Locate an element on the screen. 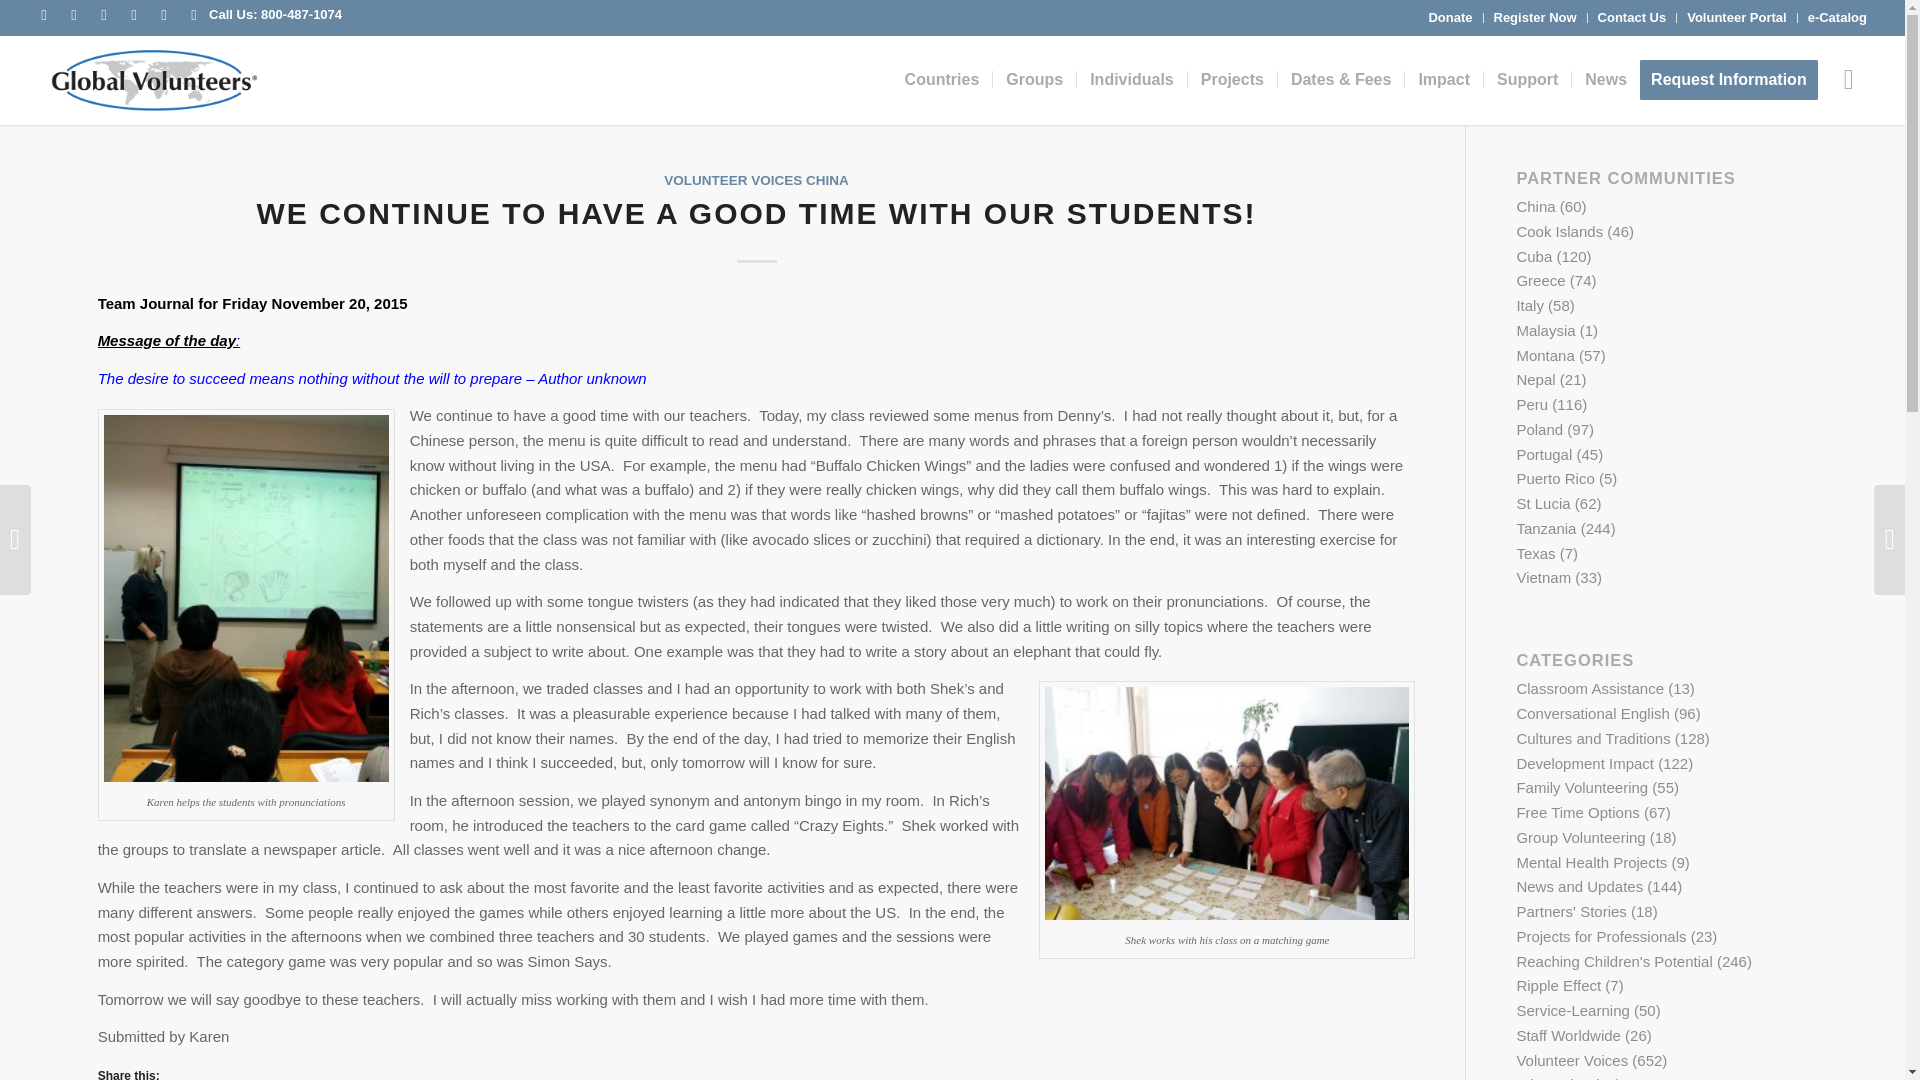 The image size is (1920, 1080). LinkedIn is located at coordinates (164, 15).